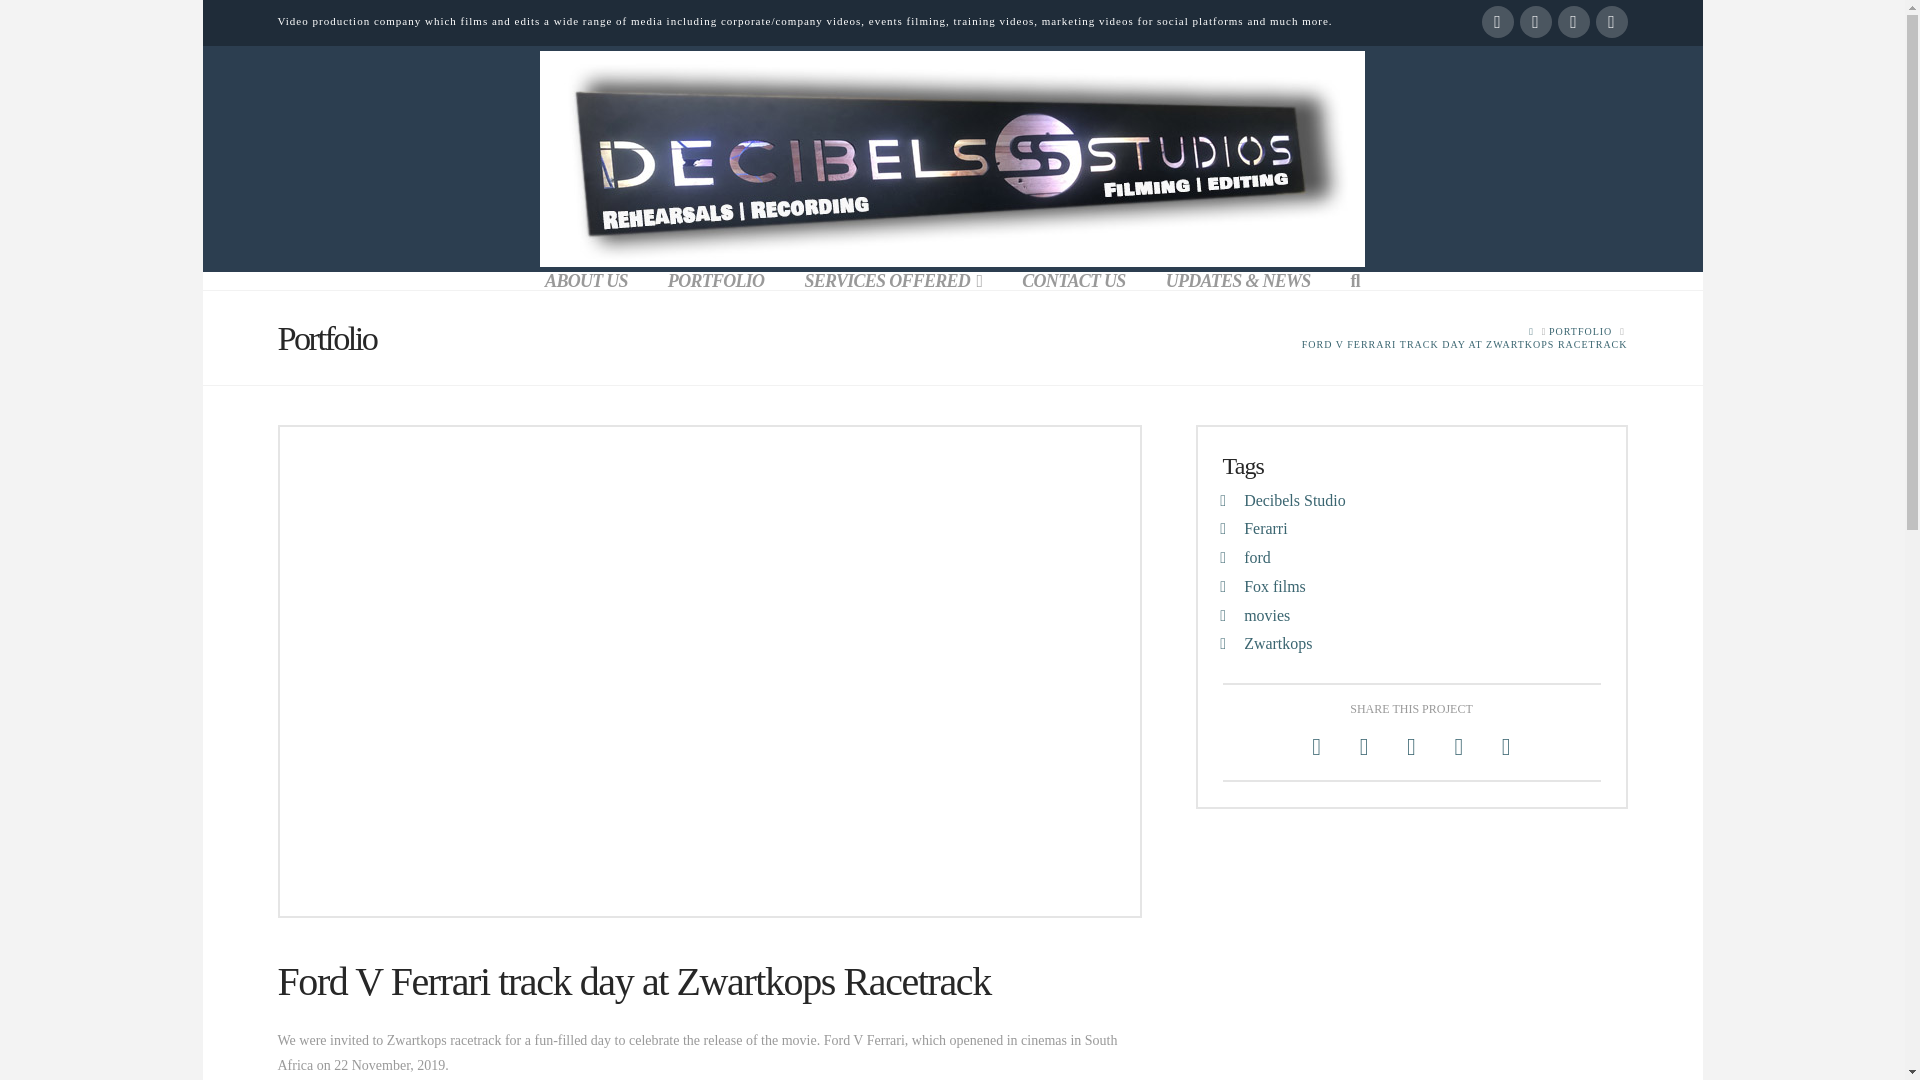 This screenshot has height=1080, width=1920. I want to click on ford, so click(1258, 556).